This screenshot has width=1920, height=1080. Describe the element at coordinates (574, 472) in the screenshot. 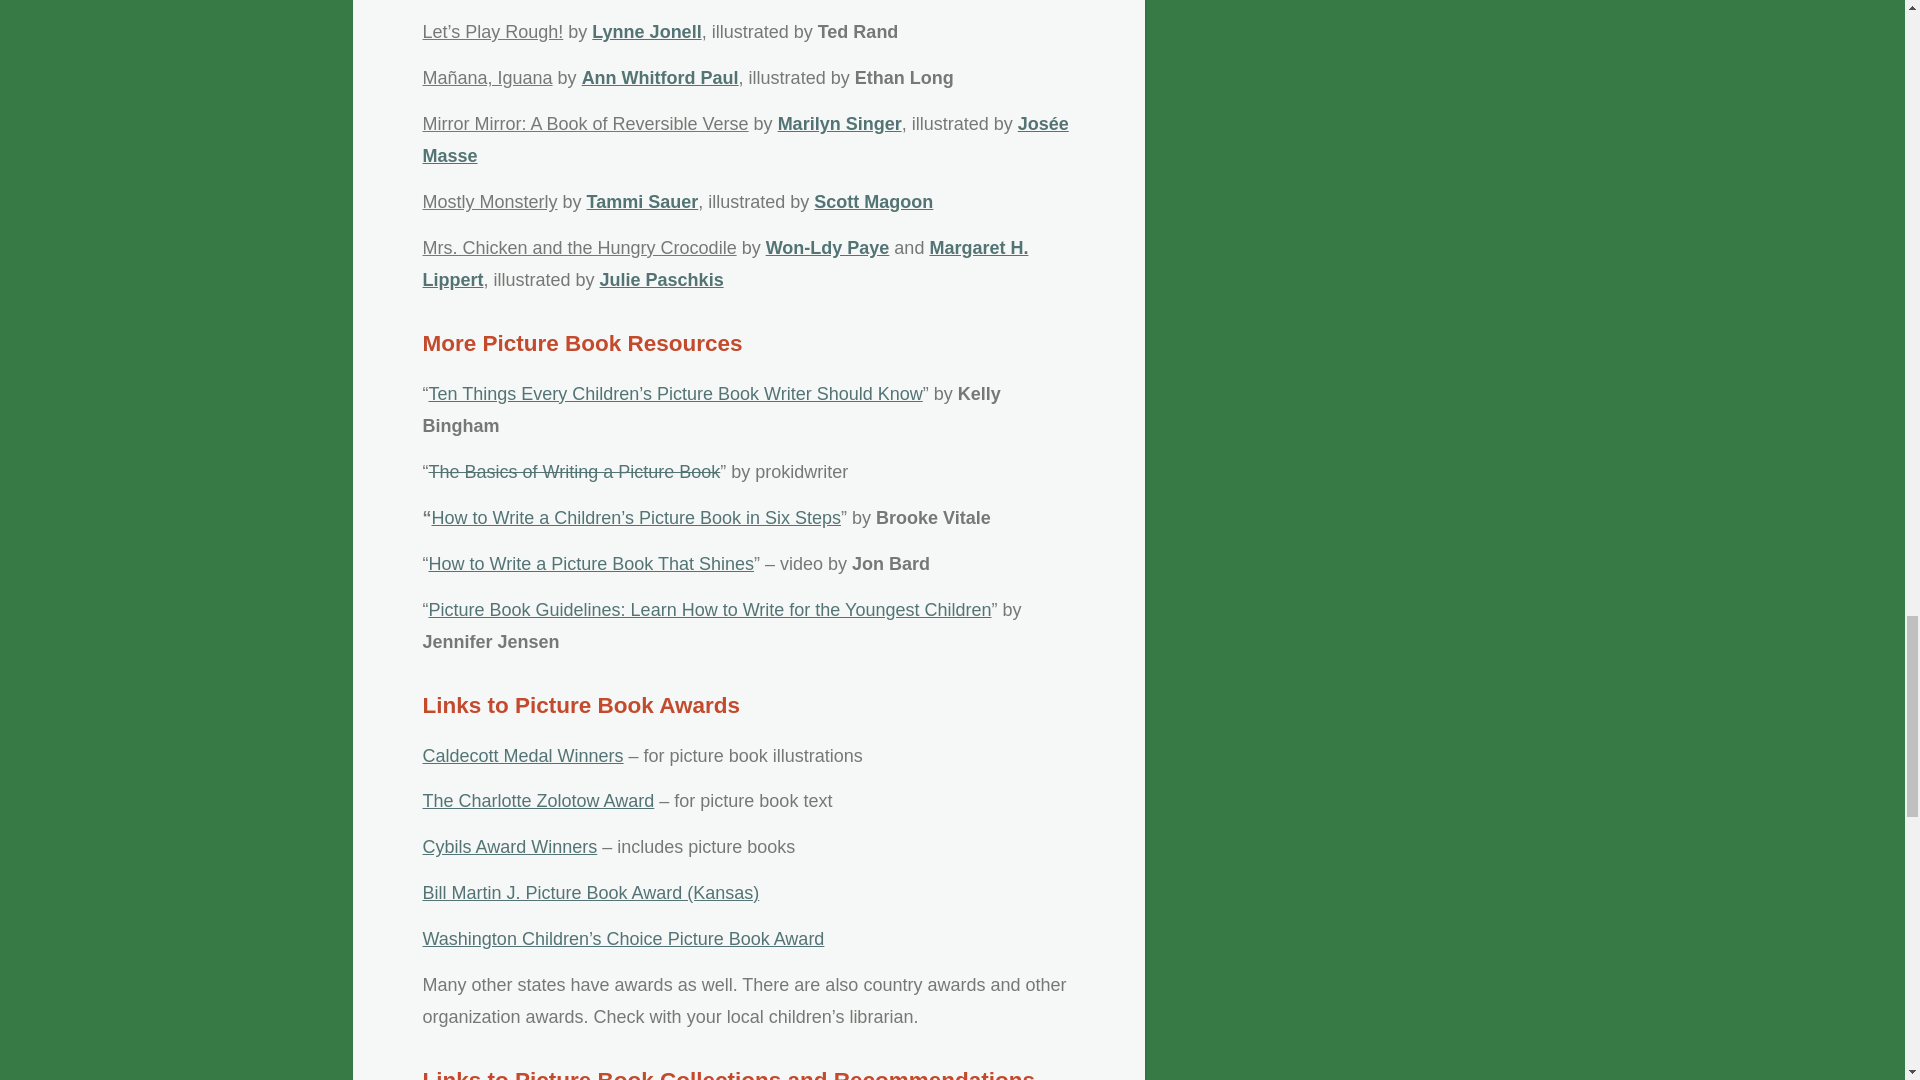

I see `The Basics of Writing a Picture Book` at that location.